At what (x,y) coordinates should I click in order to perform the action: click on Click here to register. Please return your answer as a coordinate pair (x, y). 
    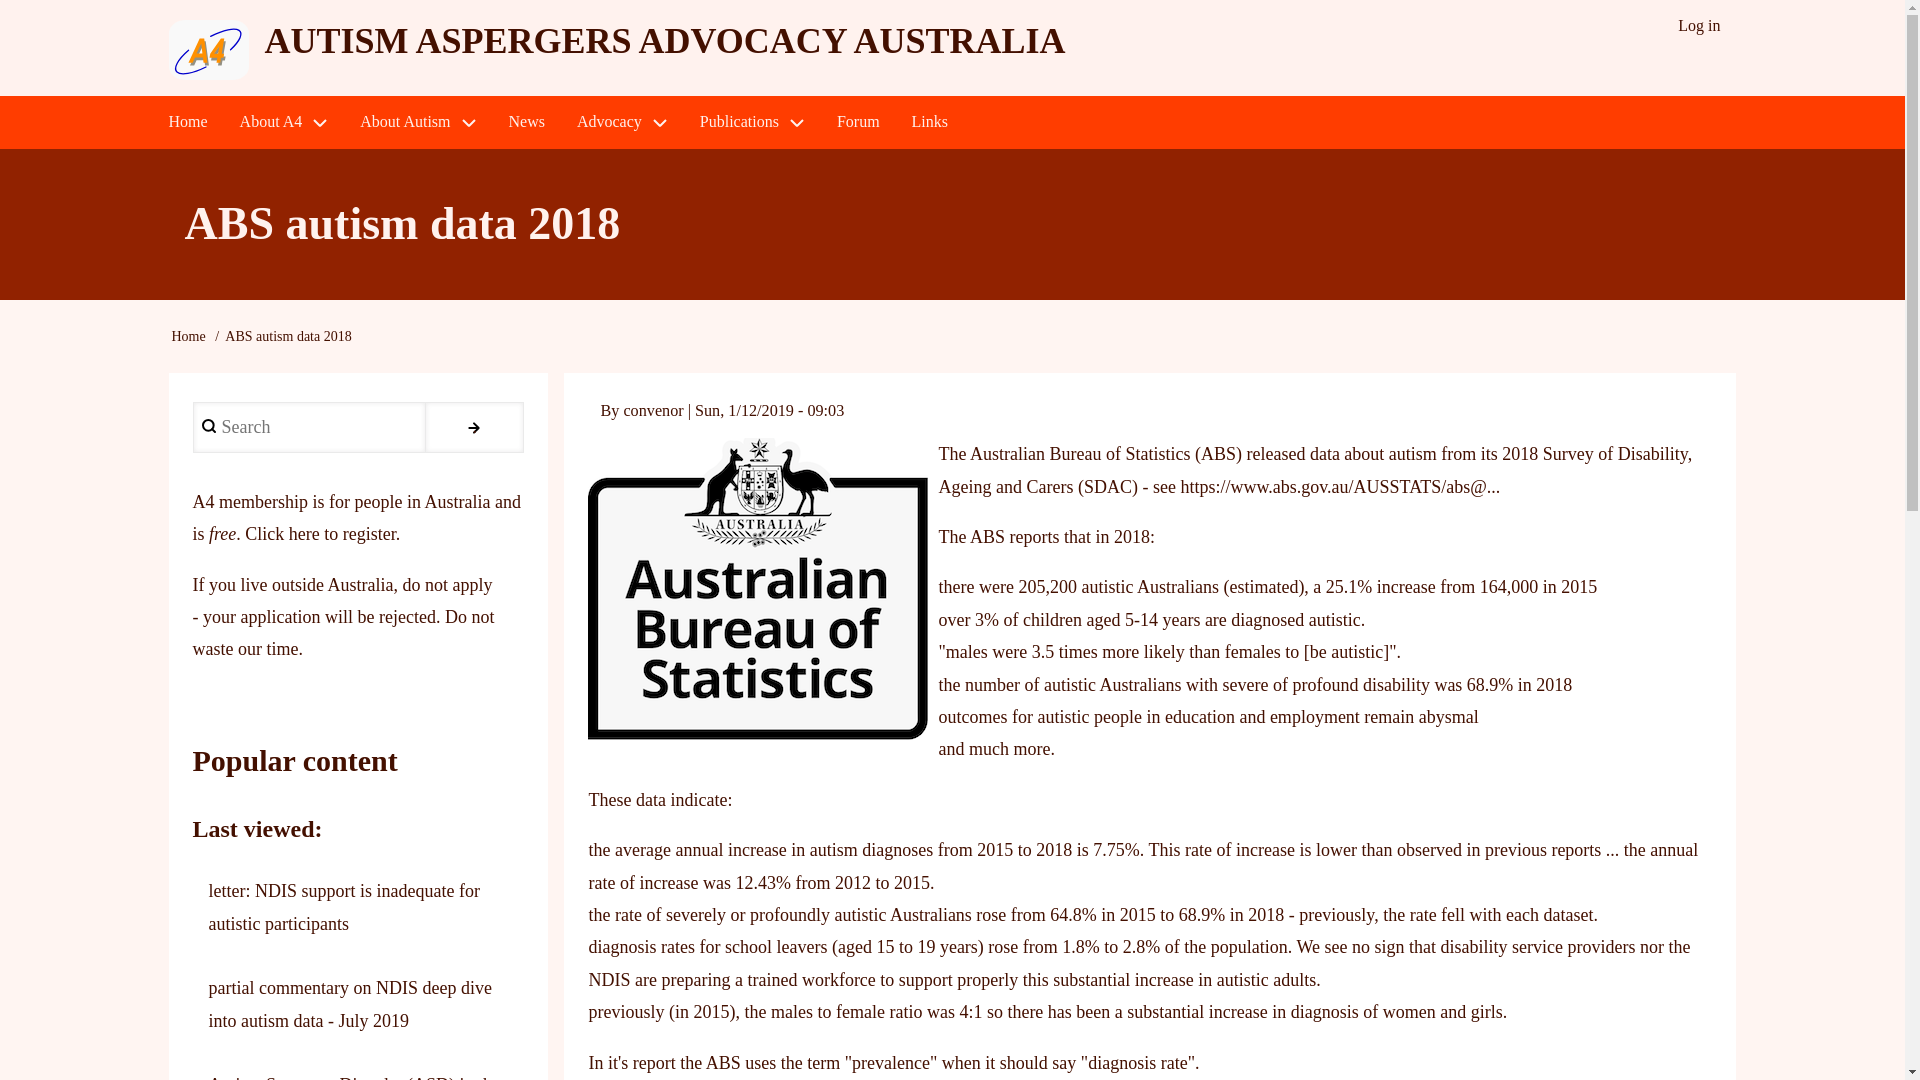
    Looking at the image, I should click on (320, 534).